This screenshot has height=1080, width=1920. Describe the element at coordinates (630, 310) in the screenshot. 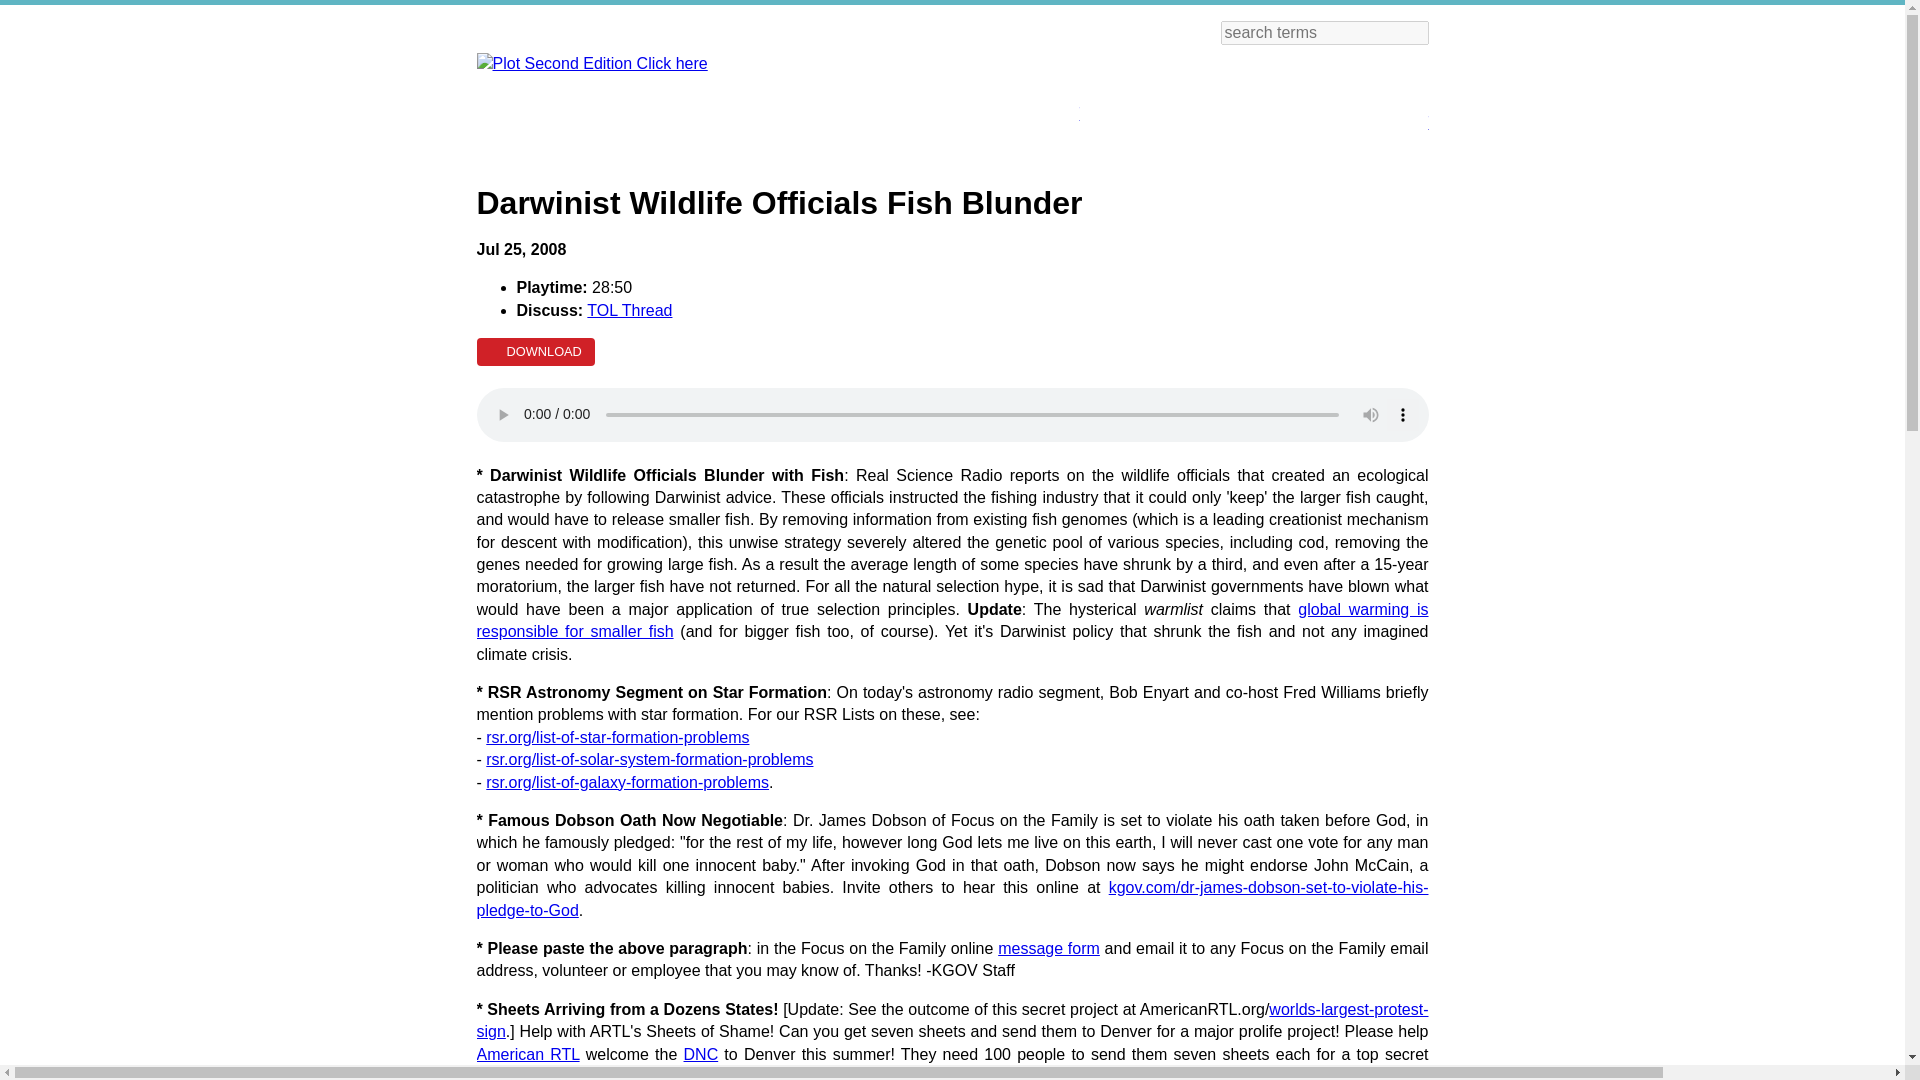

I see `TOL Thread` at that location.